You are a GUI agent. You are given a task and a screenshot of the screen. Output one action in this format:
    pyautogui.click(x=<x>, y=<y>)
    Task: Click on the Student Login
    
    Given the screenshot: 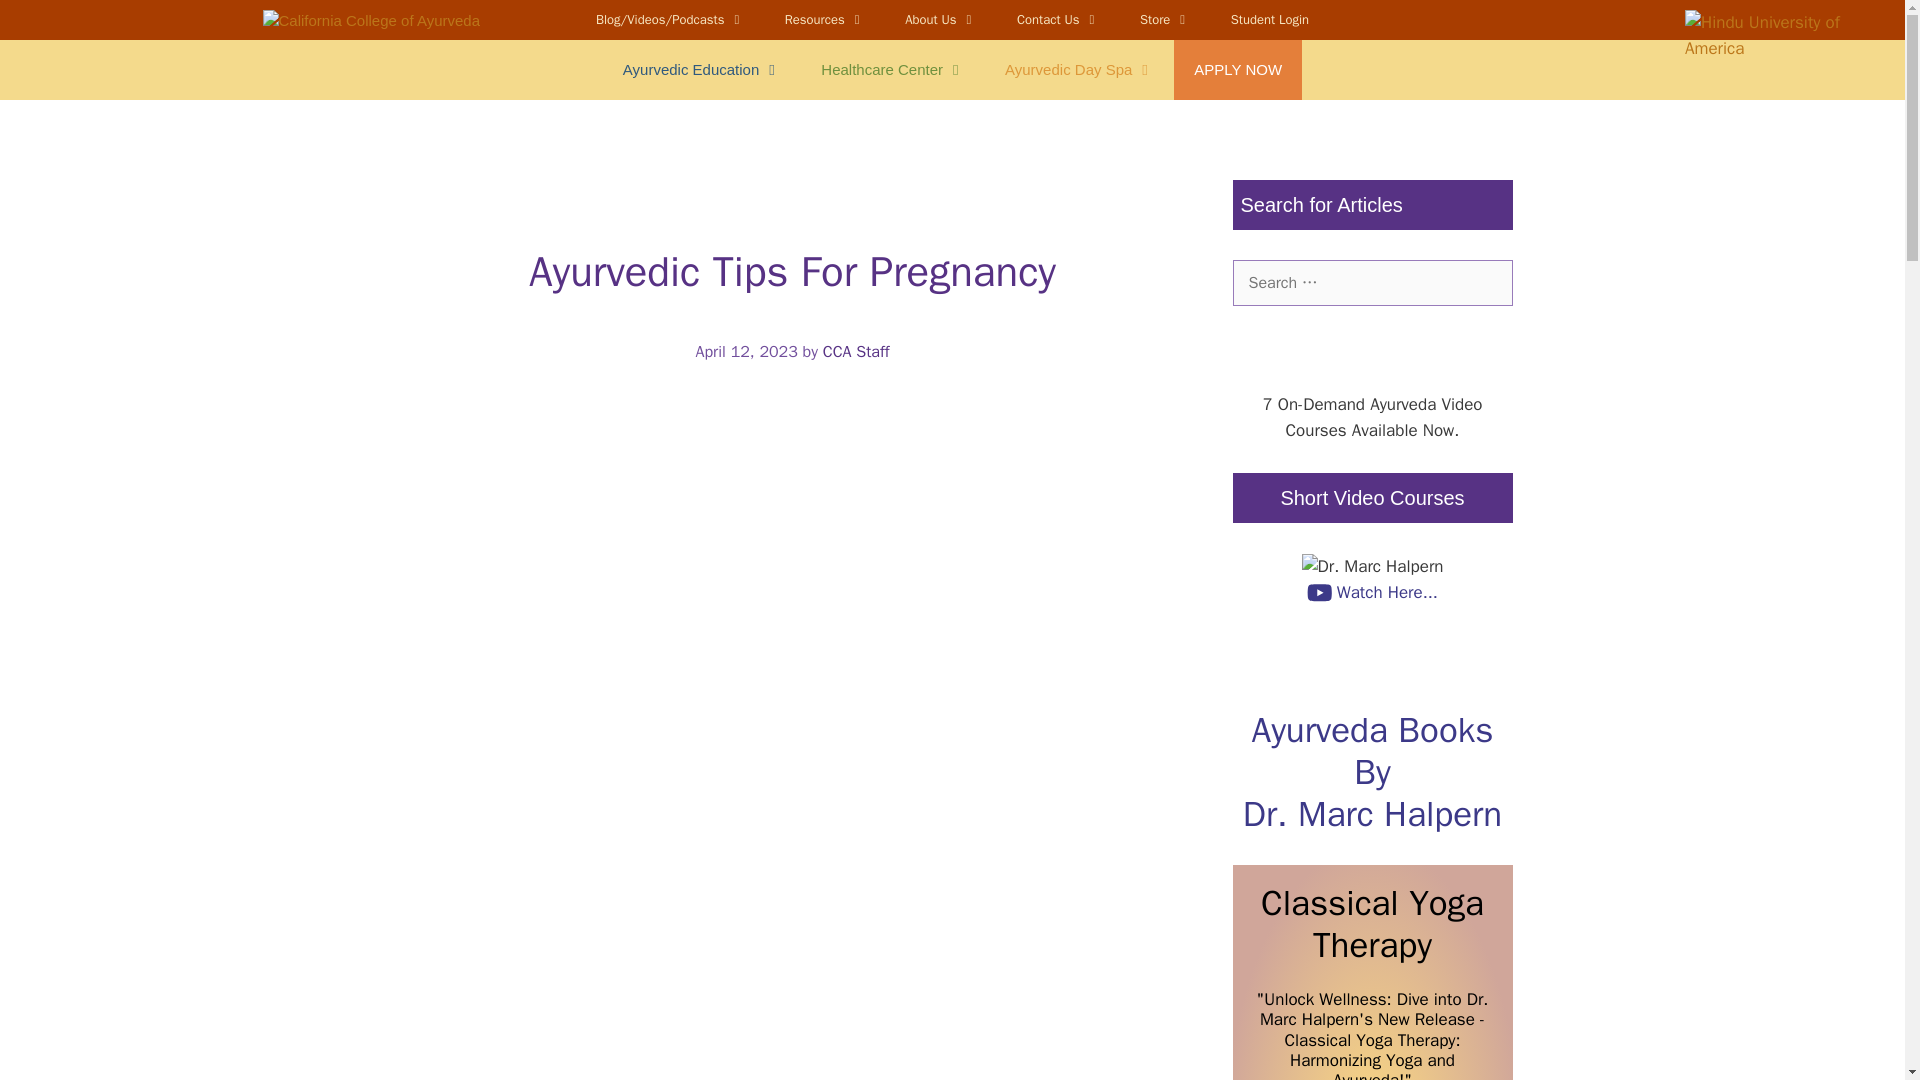 What is the action you would take?
    pyautogui.click(x=1270, y=20)
    